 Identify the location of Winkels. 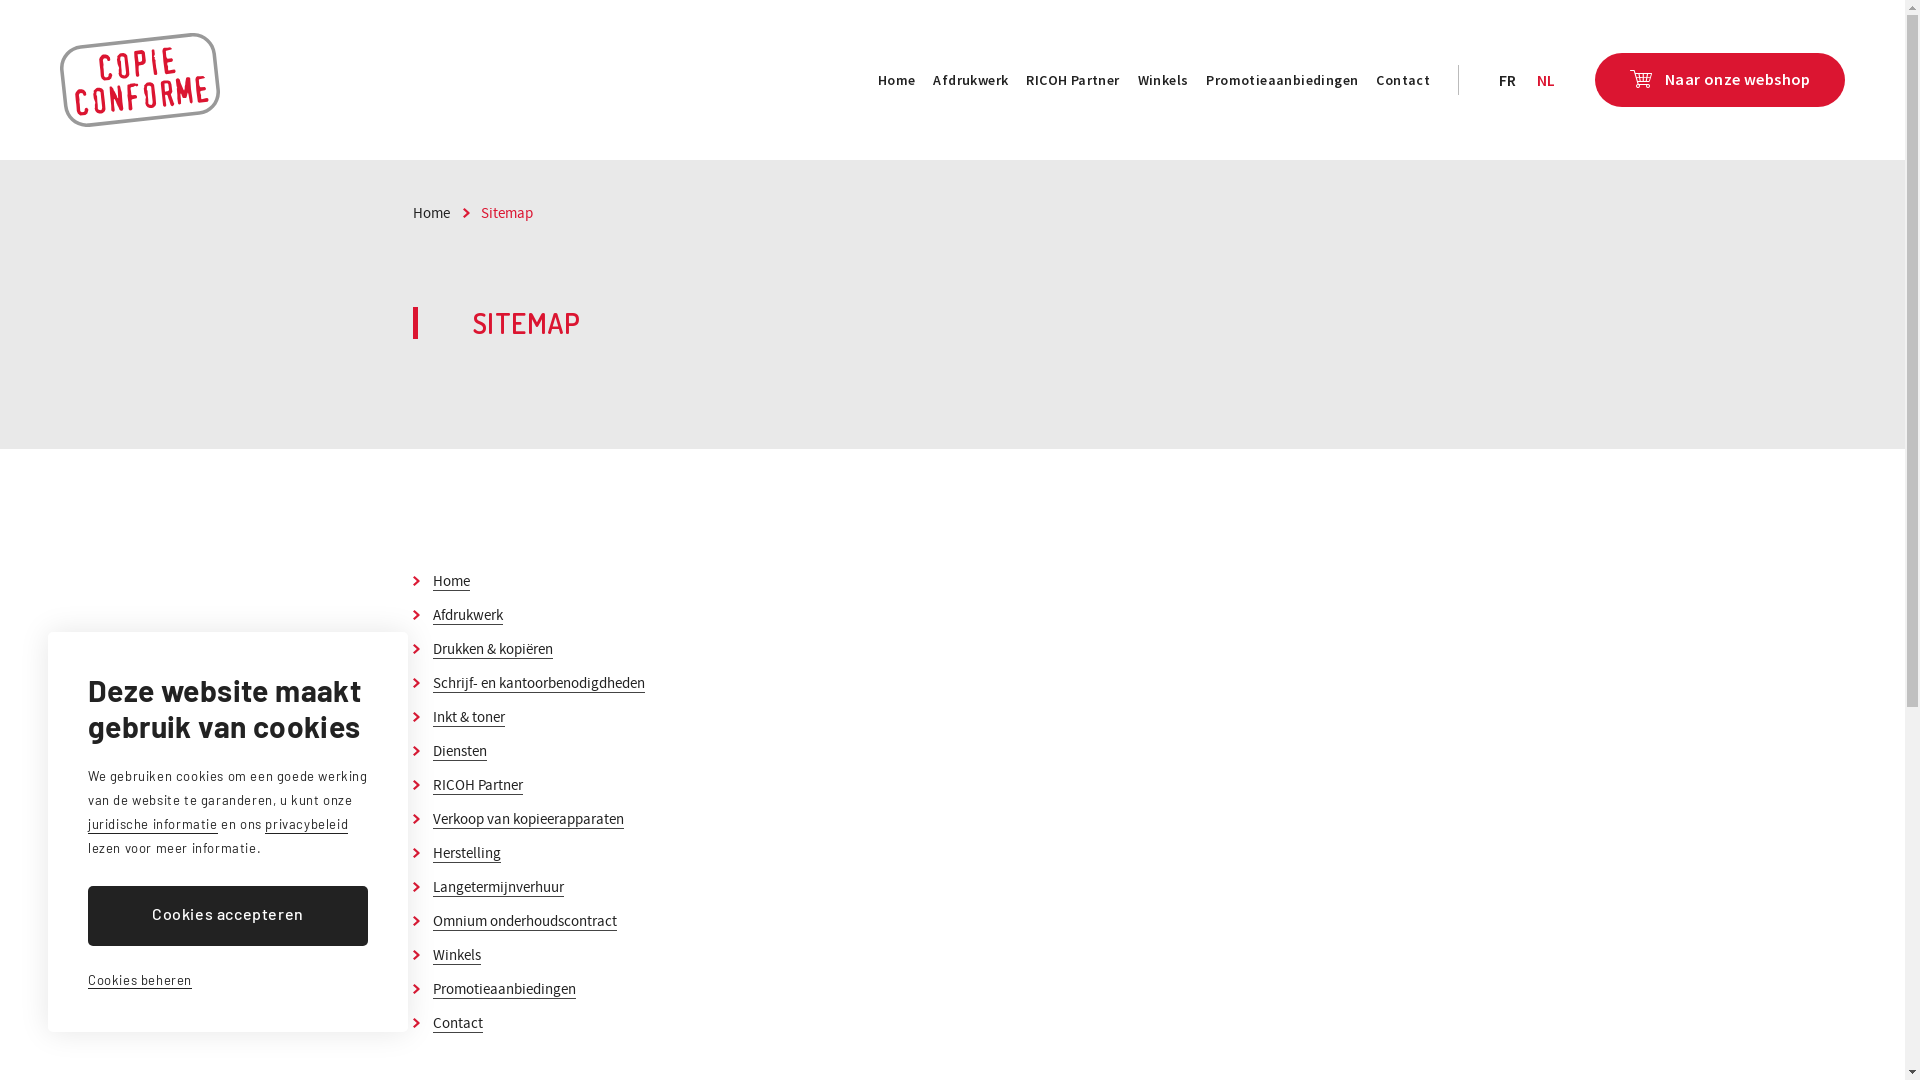
(1164, 80).